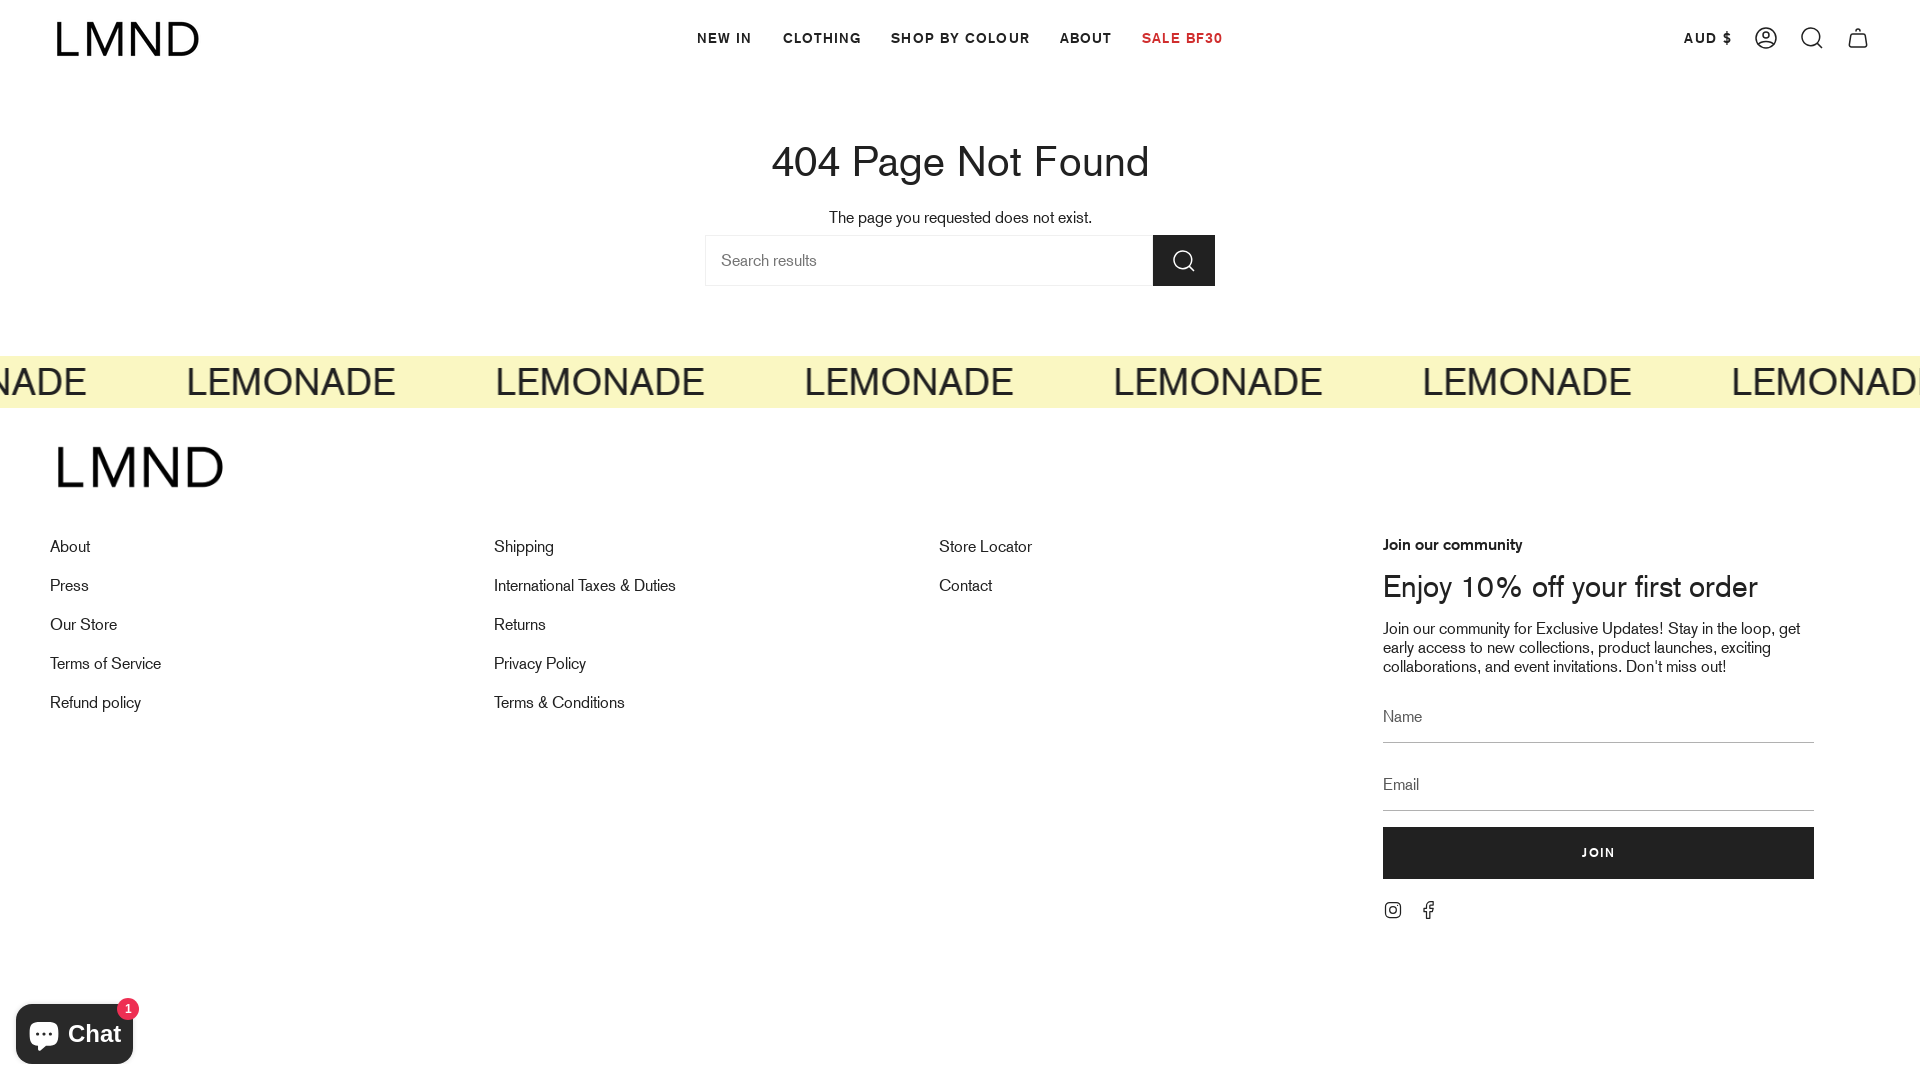 The width and height of the screenshot is (1920, 1080). I want to click on Privacy Policy, so click(540, 664).